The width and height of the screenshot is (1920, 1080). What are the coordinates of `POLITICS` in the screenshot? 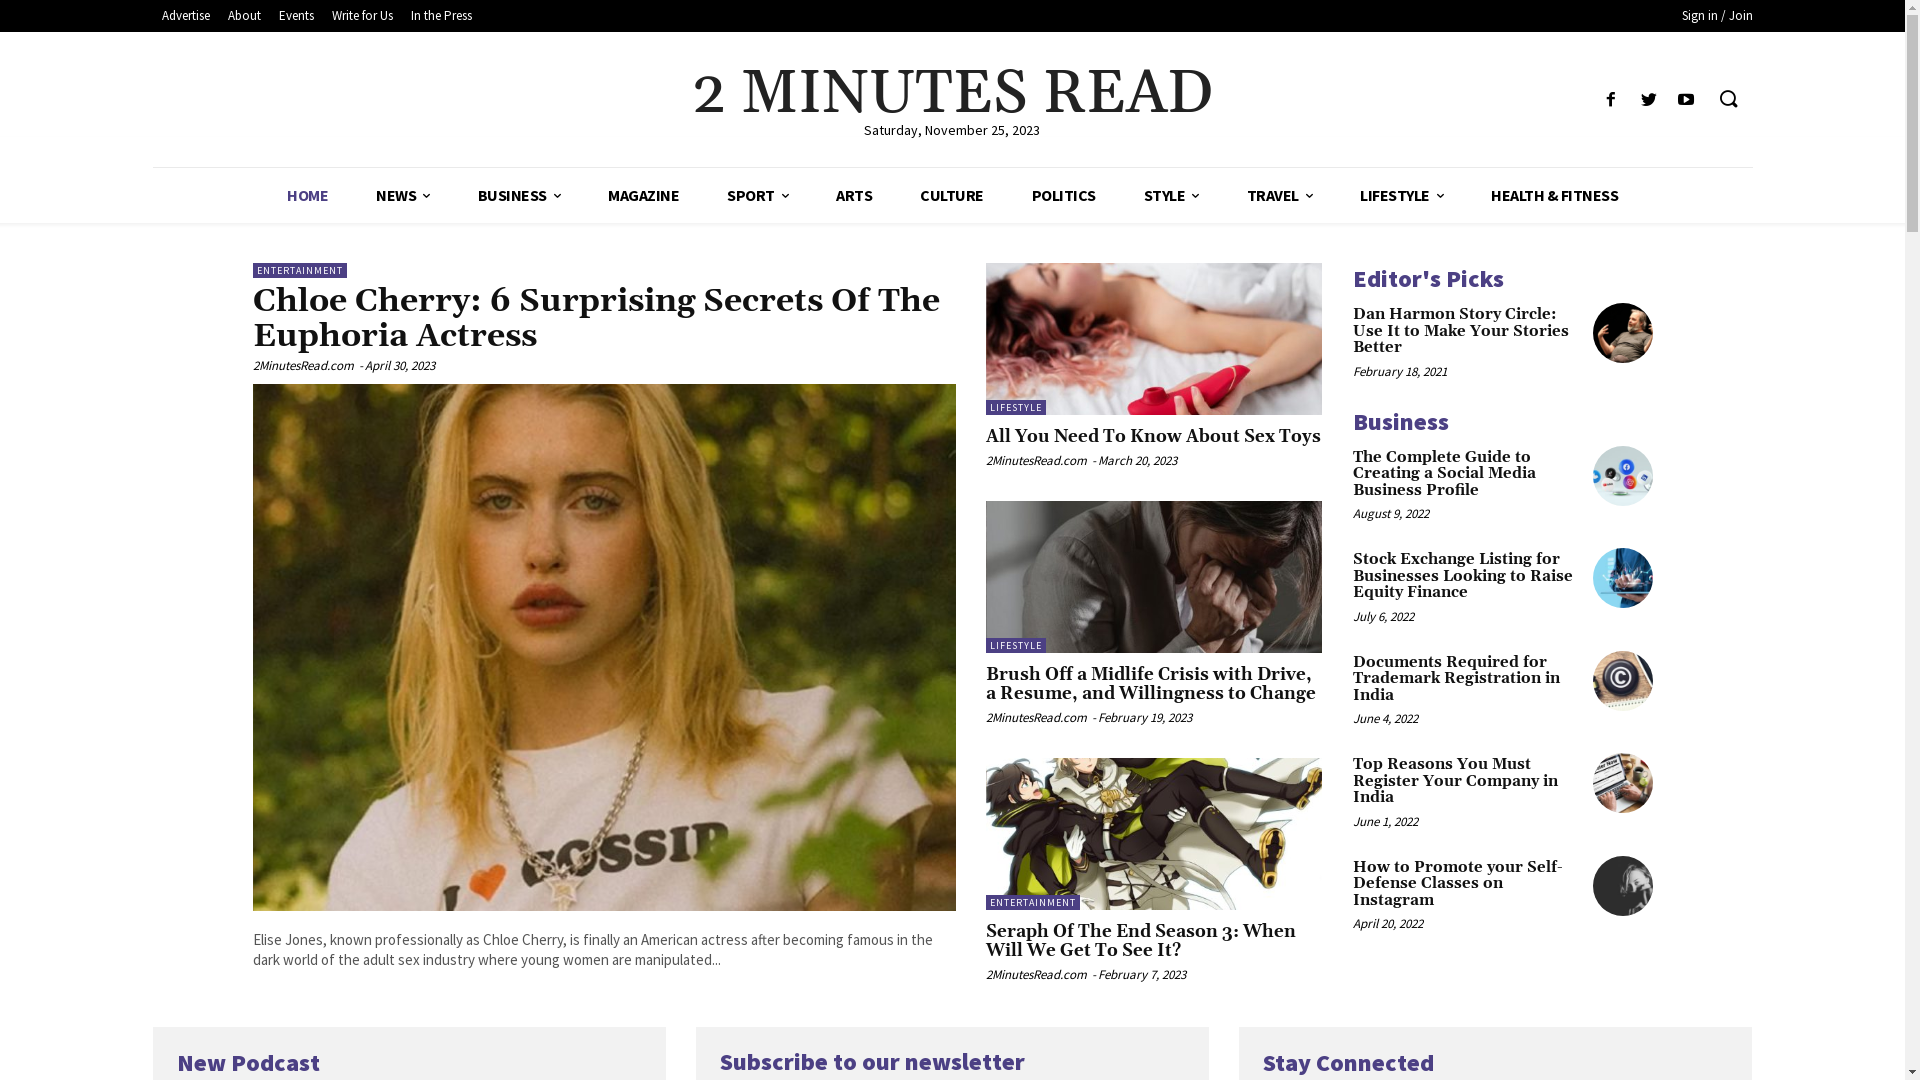 It's located at (1064, 196).